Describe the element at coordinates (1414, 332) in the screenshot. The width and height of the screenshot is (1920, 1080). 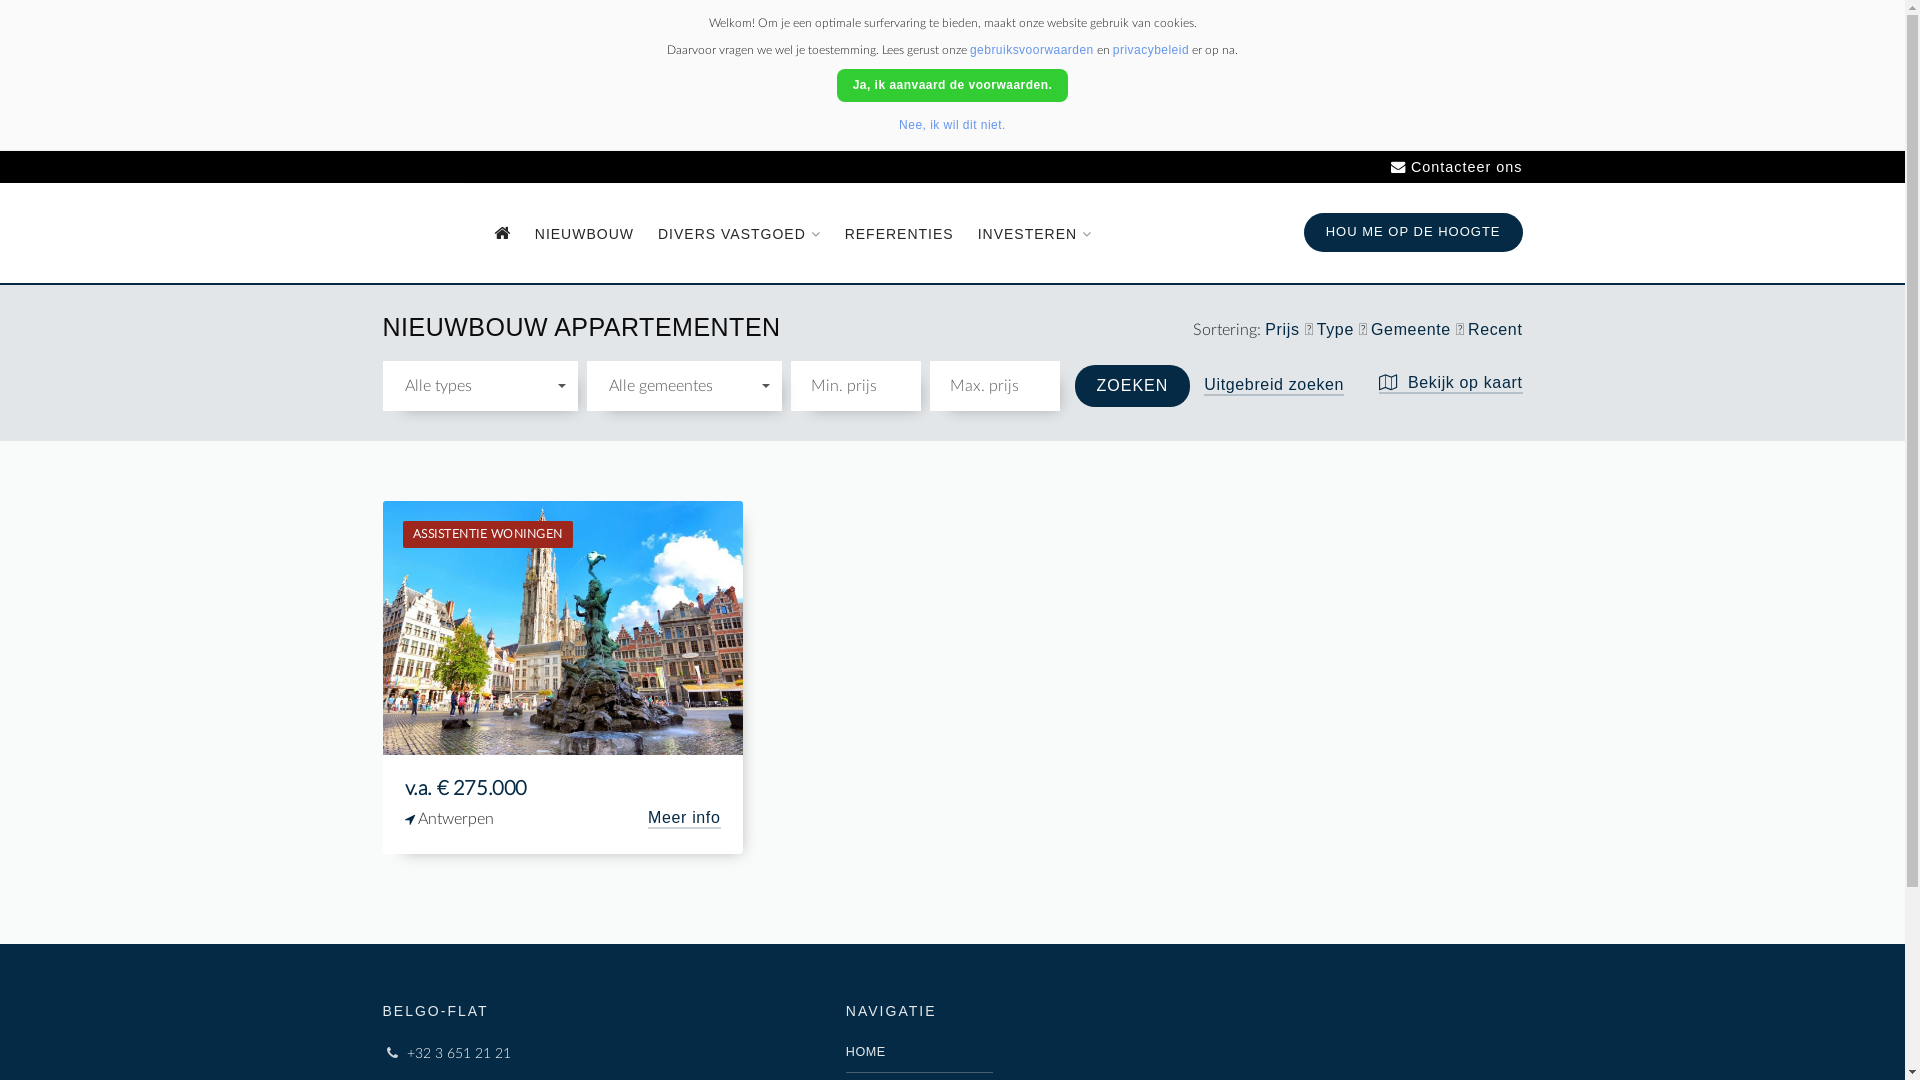
I see `Gemeente` at that location.